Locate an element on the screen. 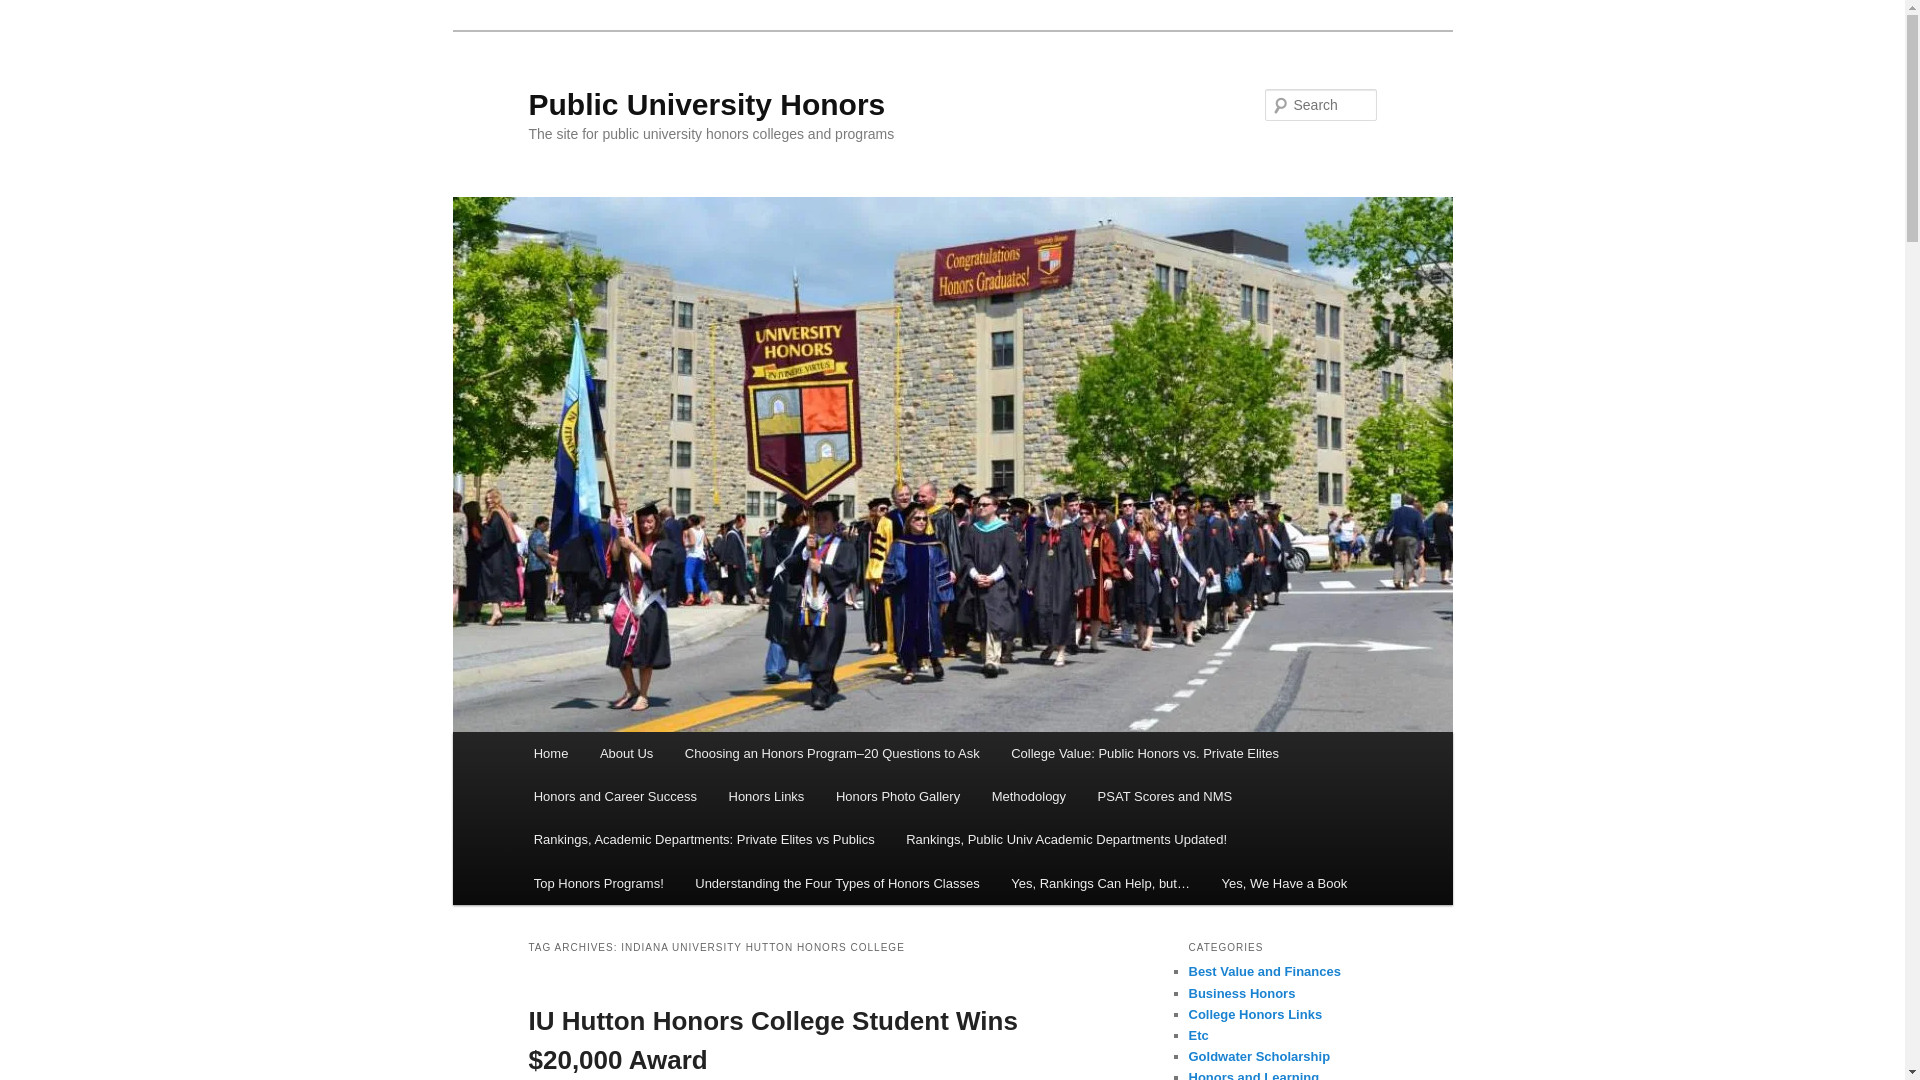  Best Value and Finances is located at coordinates (1264, 971).